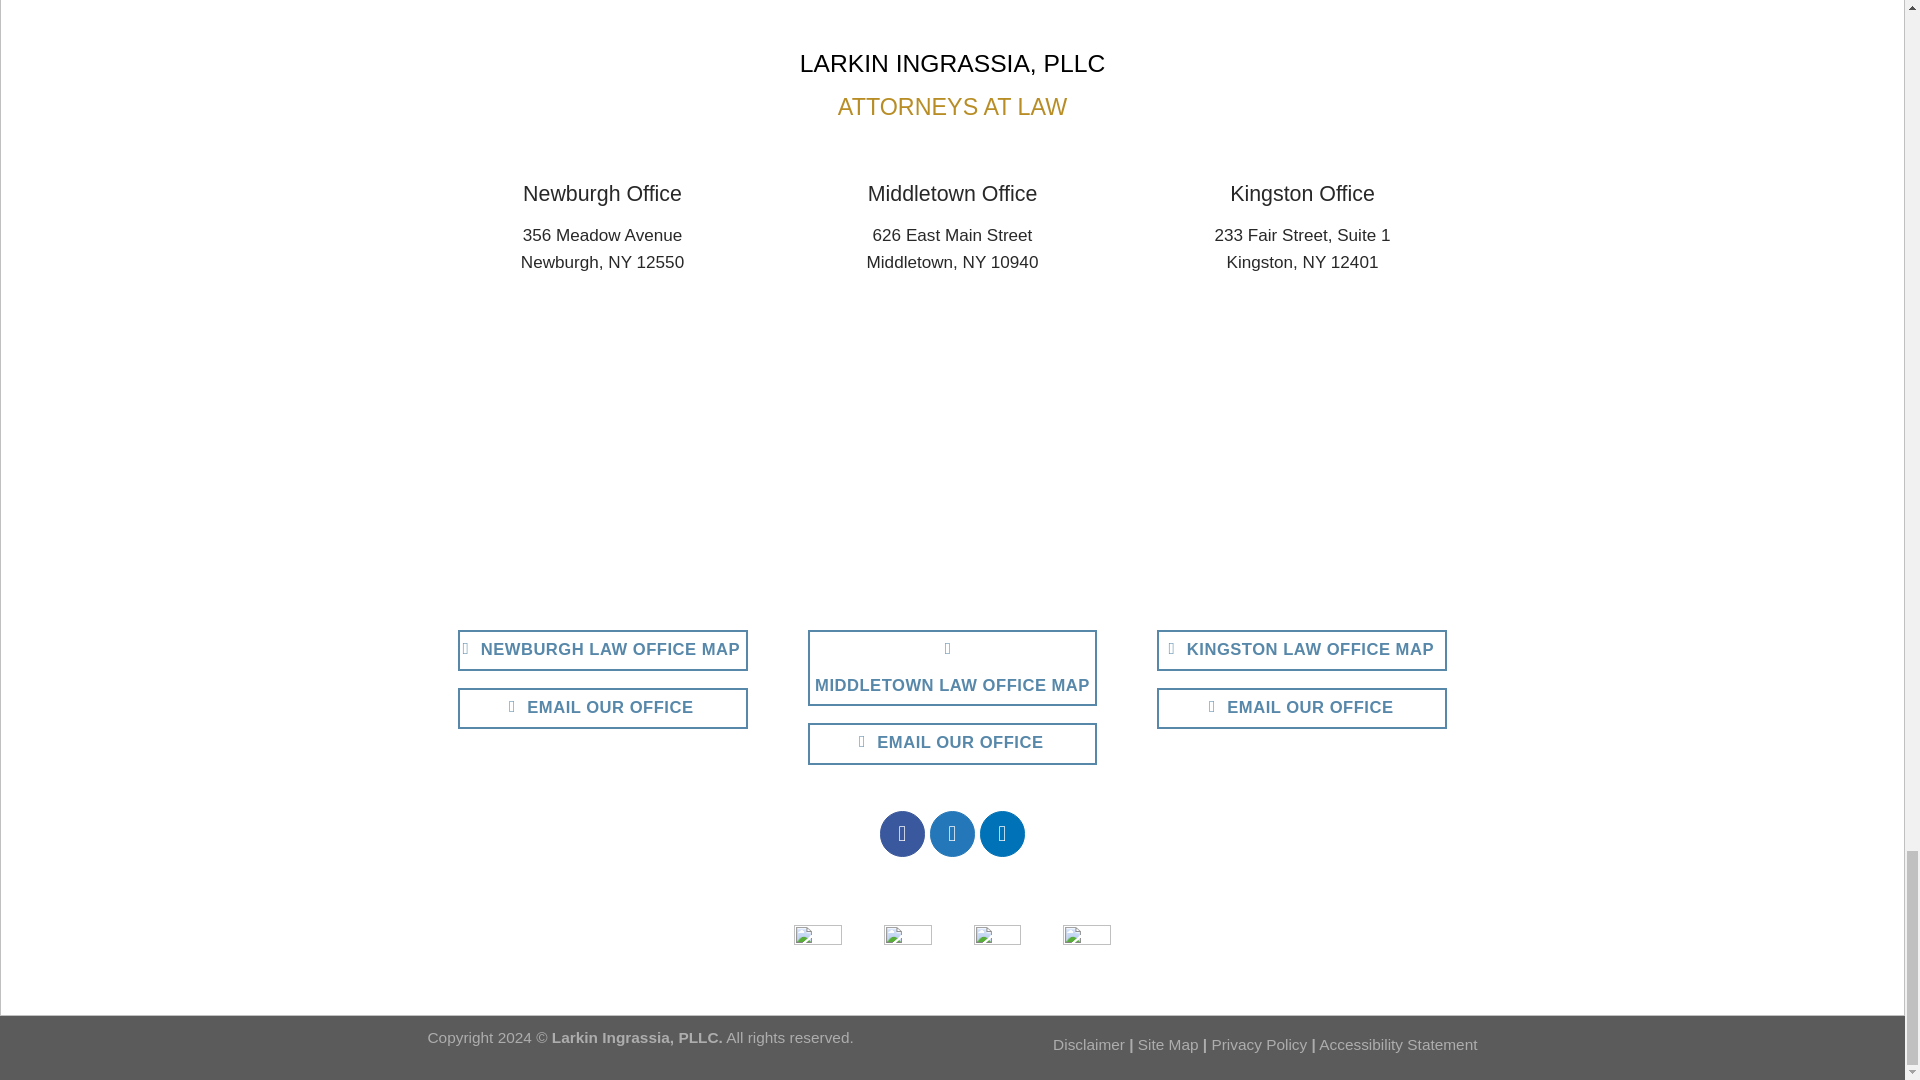  I want to click on EMAIL OUR OFFICE, so click(603, 708).